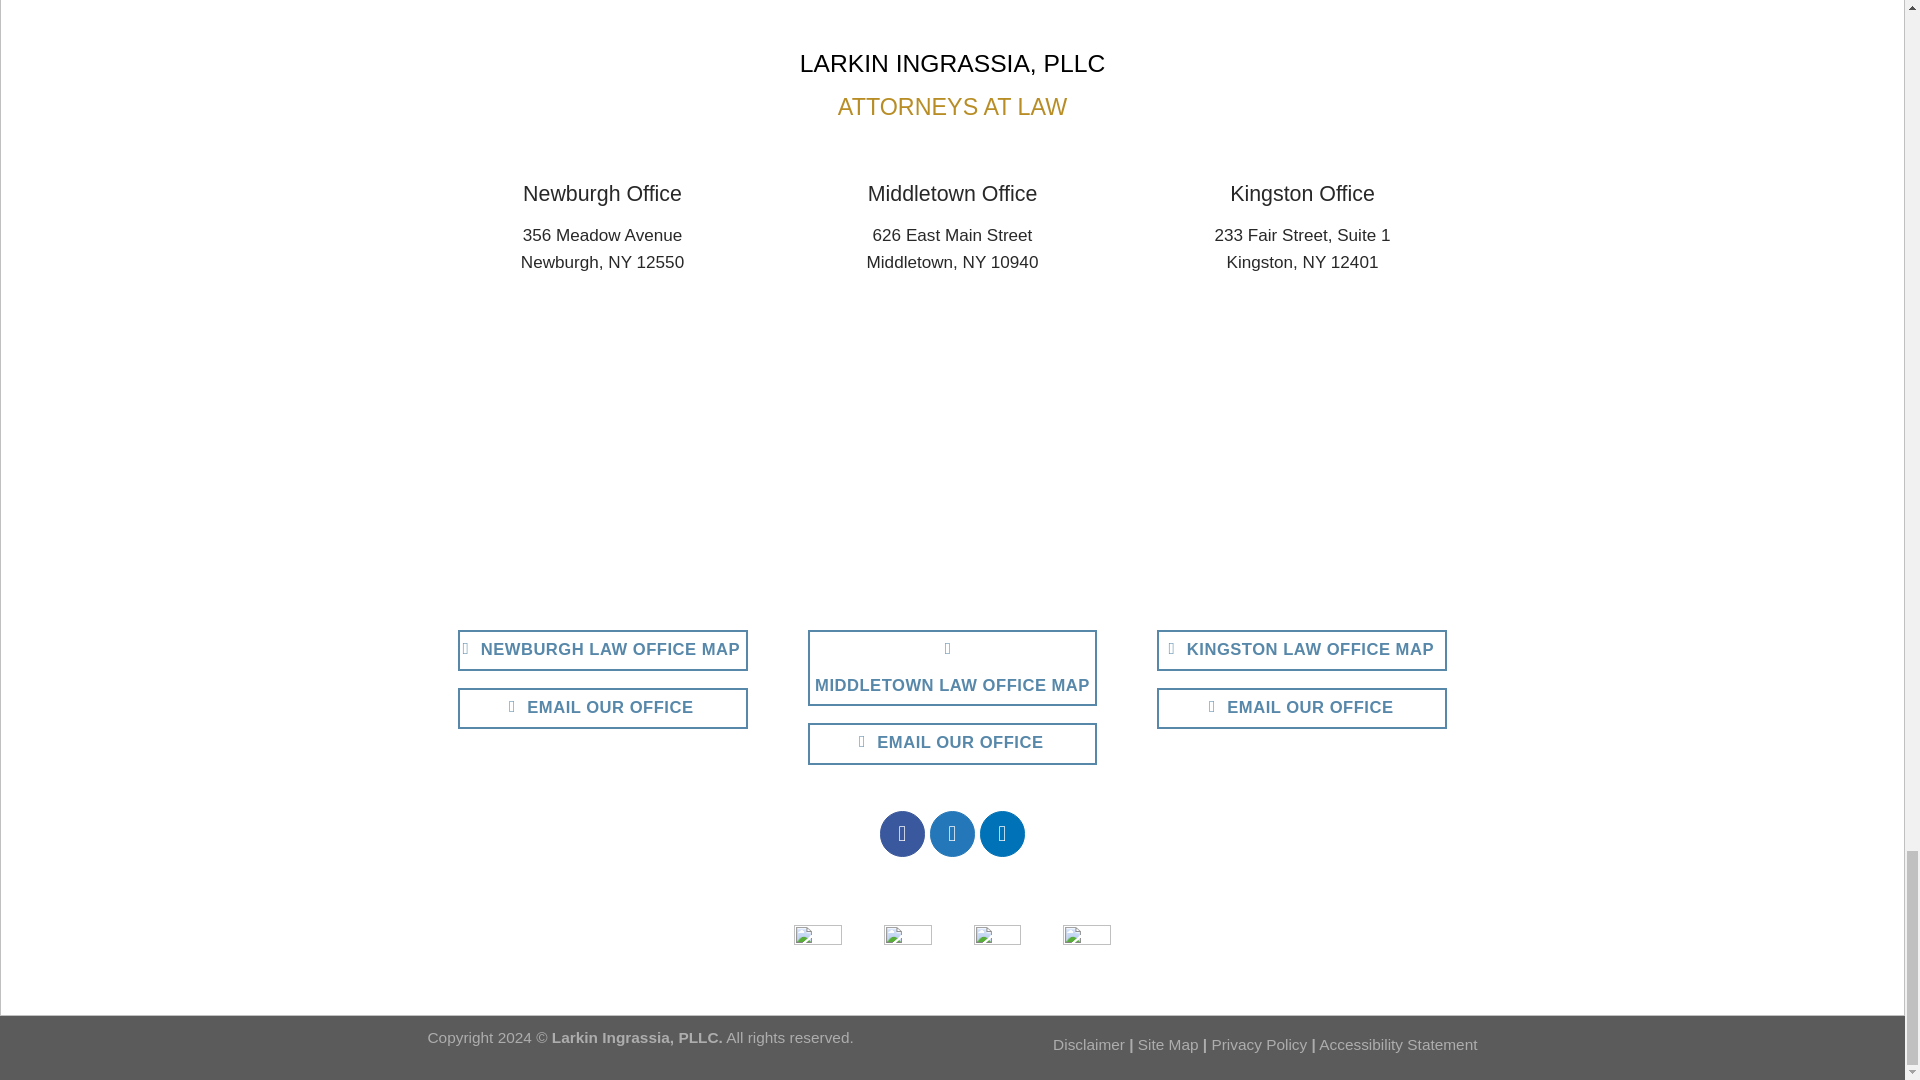  I want to click on EMAIL OUR OFFICE, so click(603, 708).